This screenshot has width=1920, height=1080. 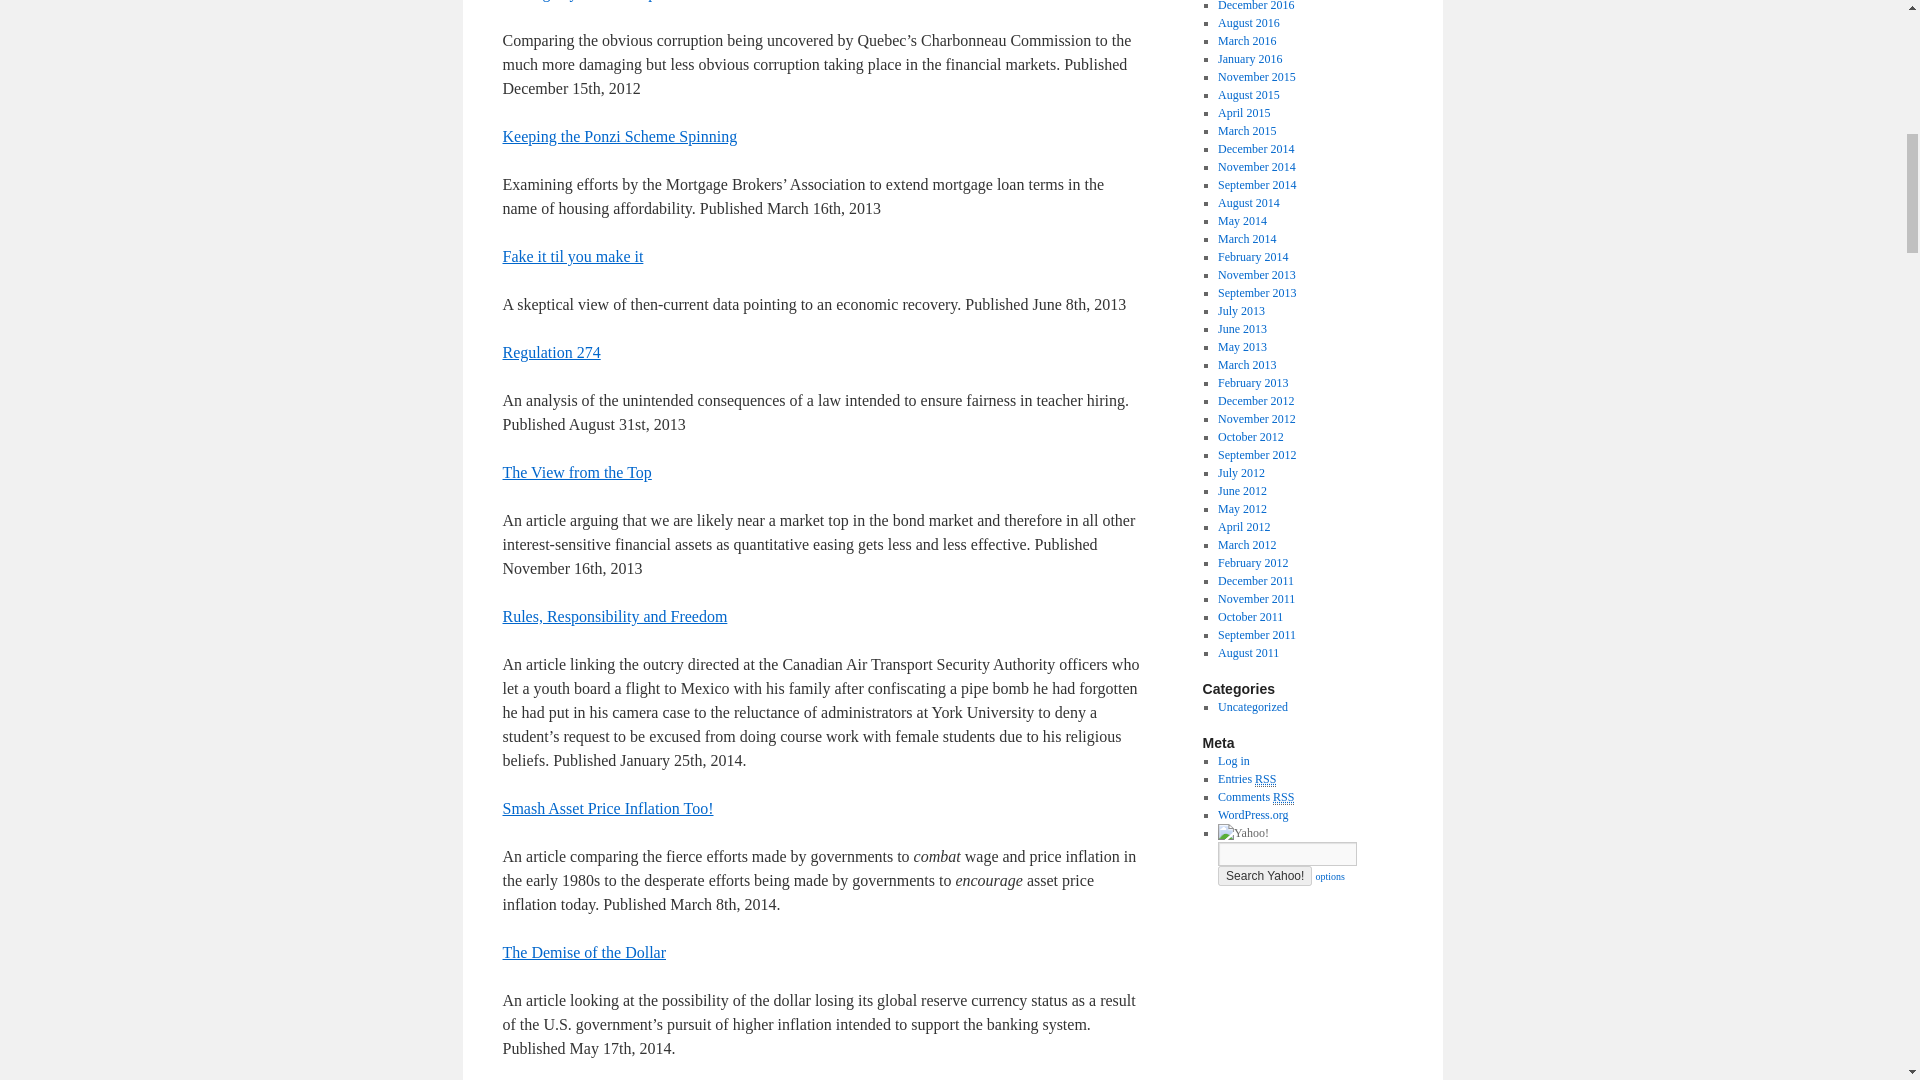 What do you see at coordinates (606, 808) in the screenshot?
I see `Smash Asset Price Inflation Too!` at bounding box center [606, 808].